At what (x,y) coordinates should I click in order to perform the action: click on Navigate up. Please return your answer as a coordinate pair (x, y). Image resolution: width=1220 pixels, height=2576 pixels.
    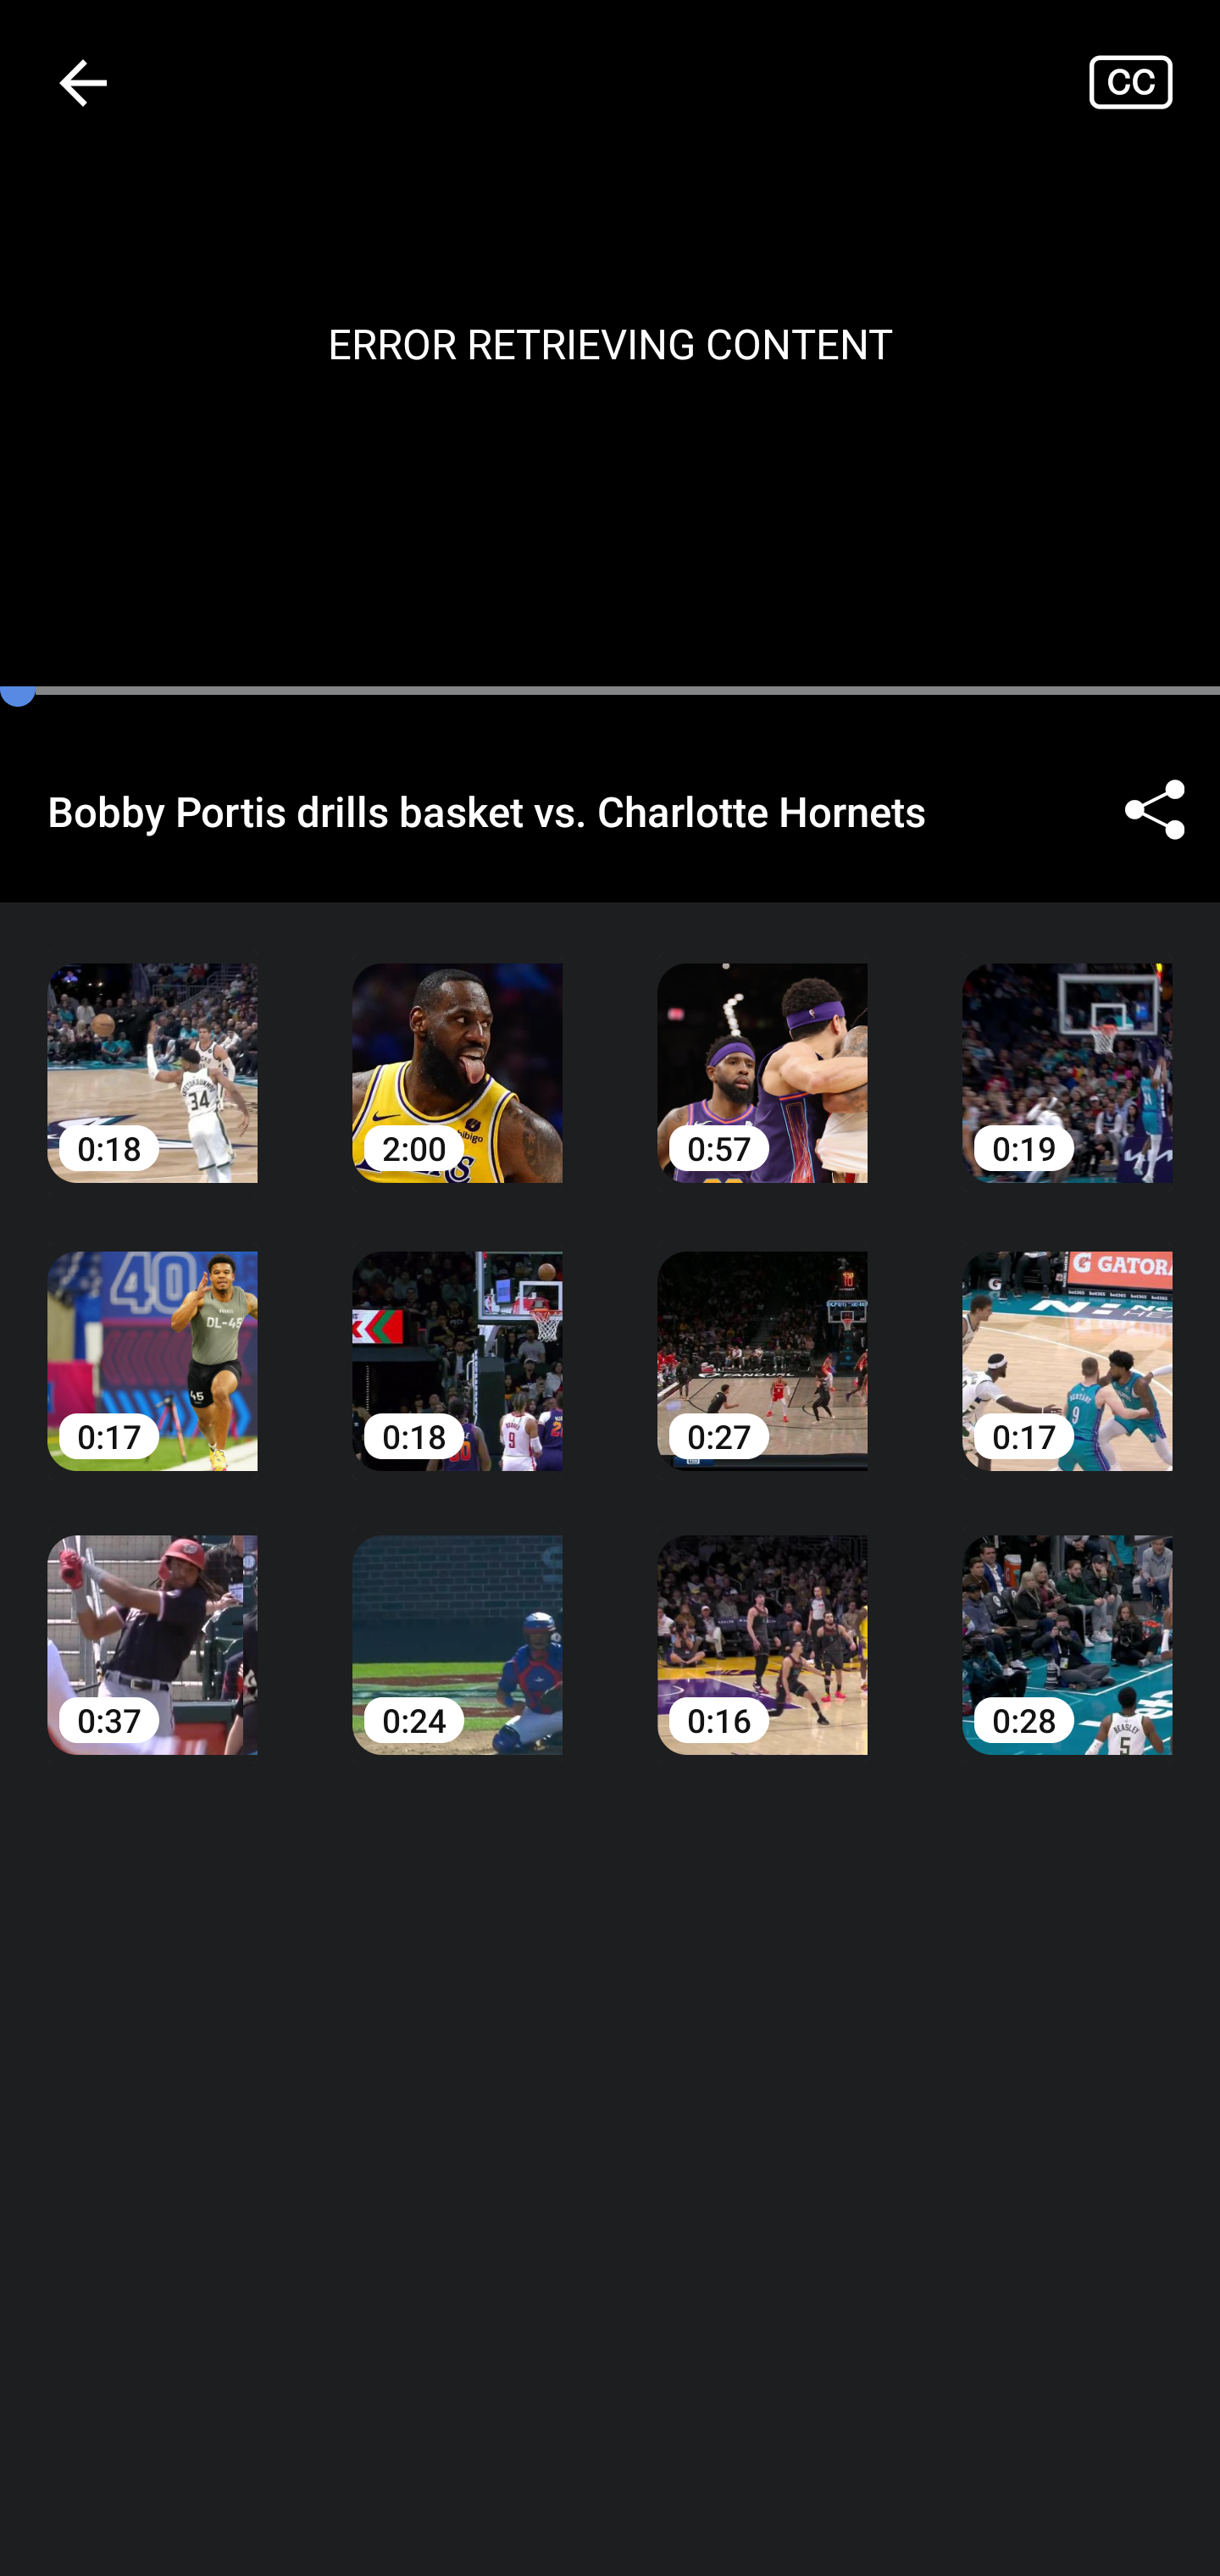
    Looking at the image, I should click on (83, 82).